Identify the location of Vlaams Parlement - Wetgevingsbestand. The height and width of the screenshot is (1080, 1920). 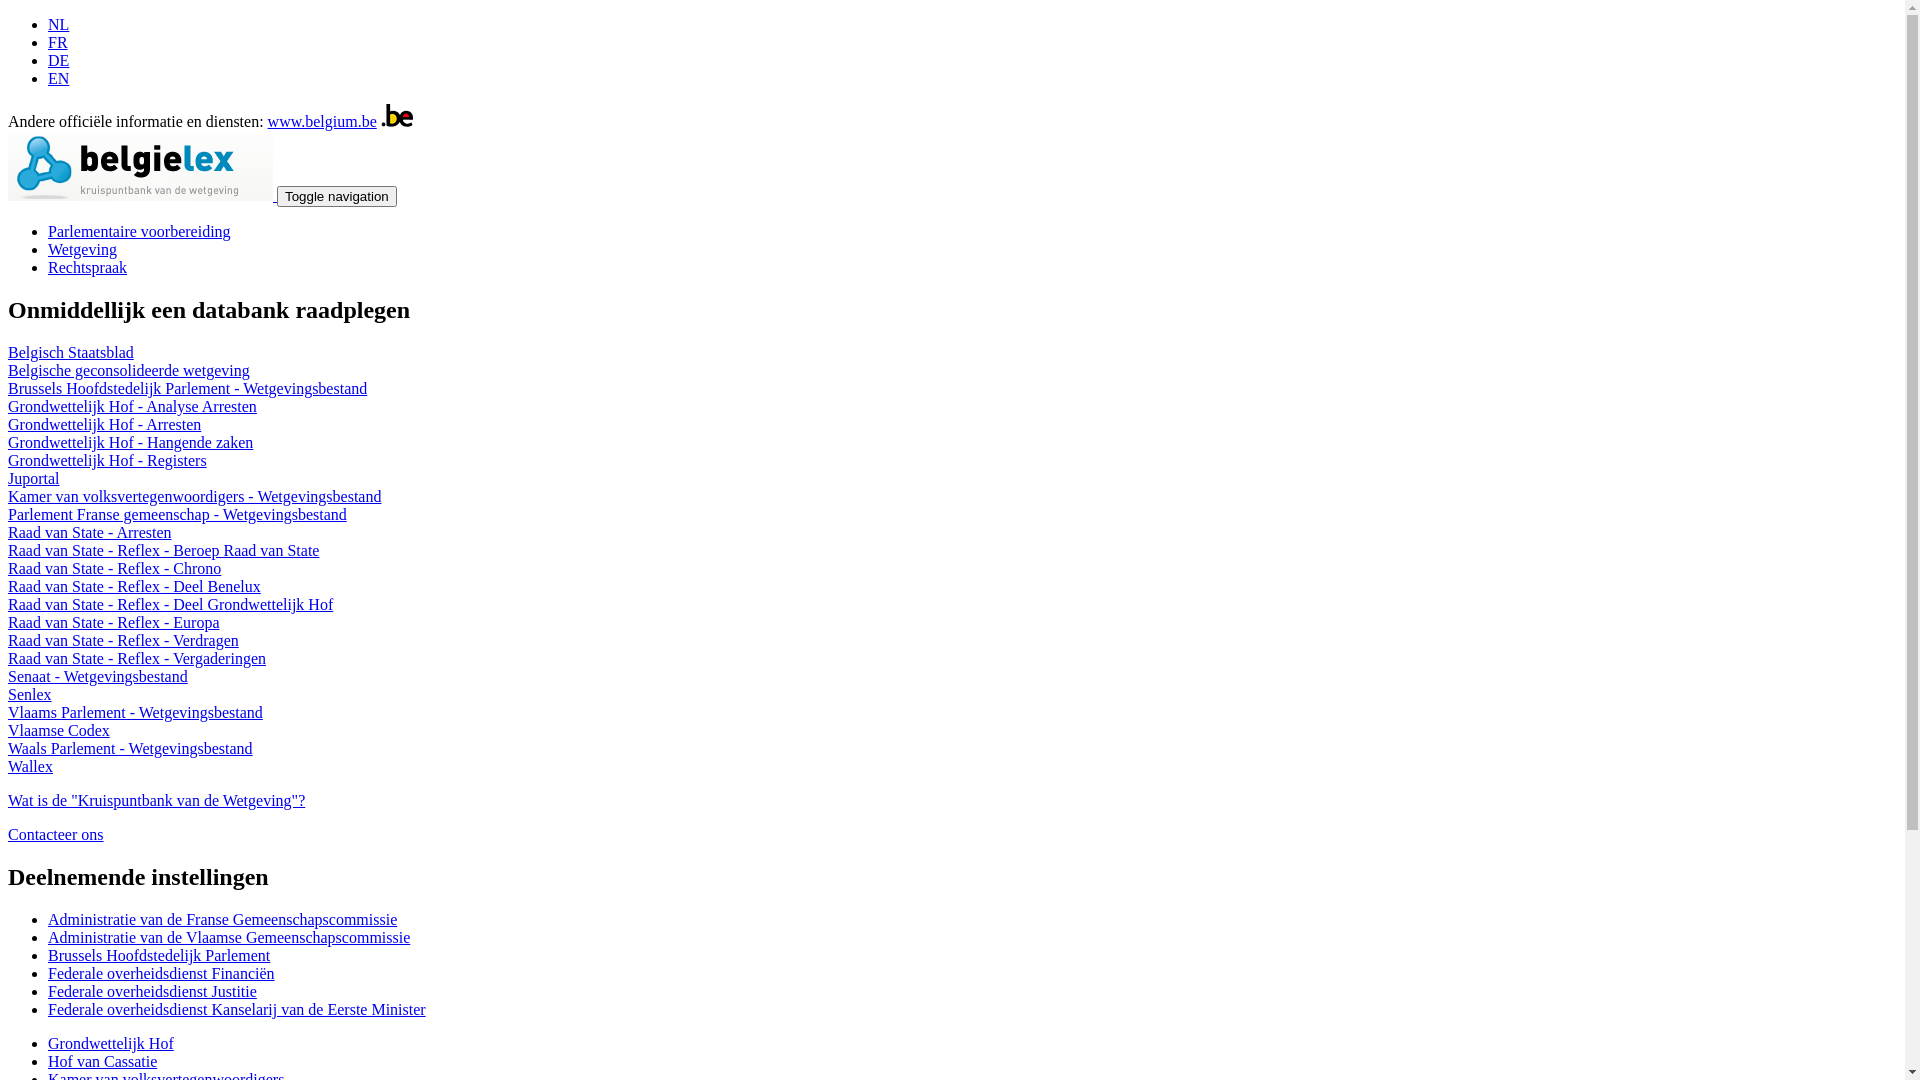
(136, 712).